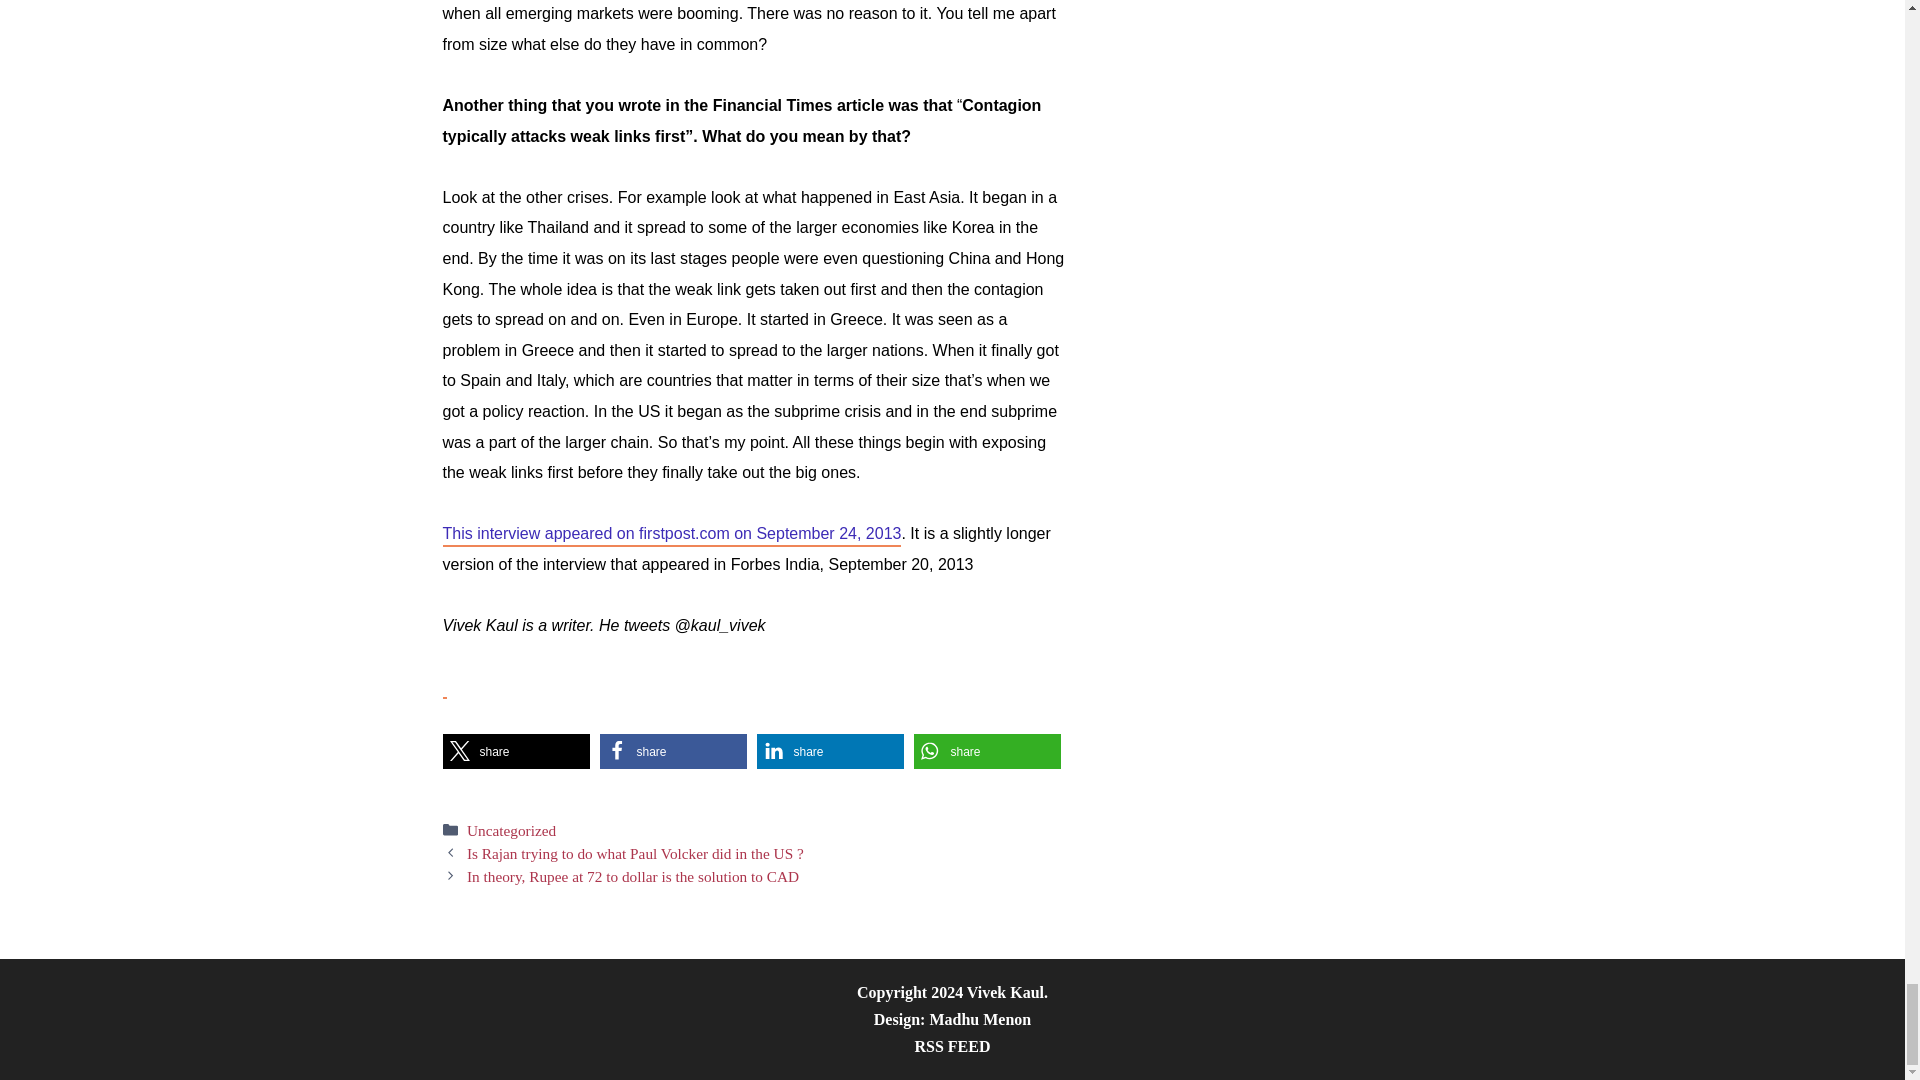 The width and height of the screenshot is (1920, 1080). Describe the element at coordinates (632, 876) in the screenshot. I see `Next` at that location.